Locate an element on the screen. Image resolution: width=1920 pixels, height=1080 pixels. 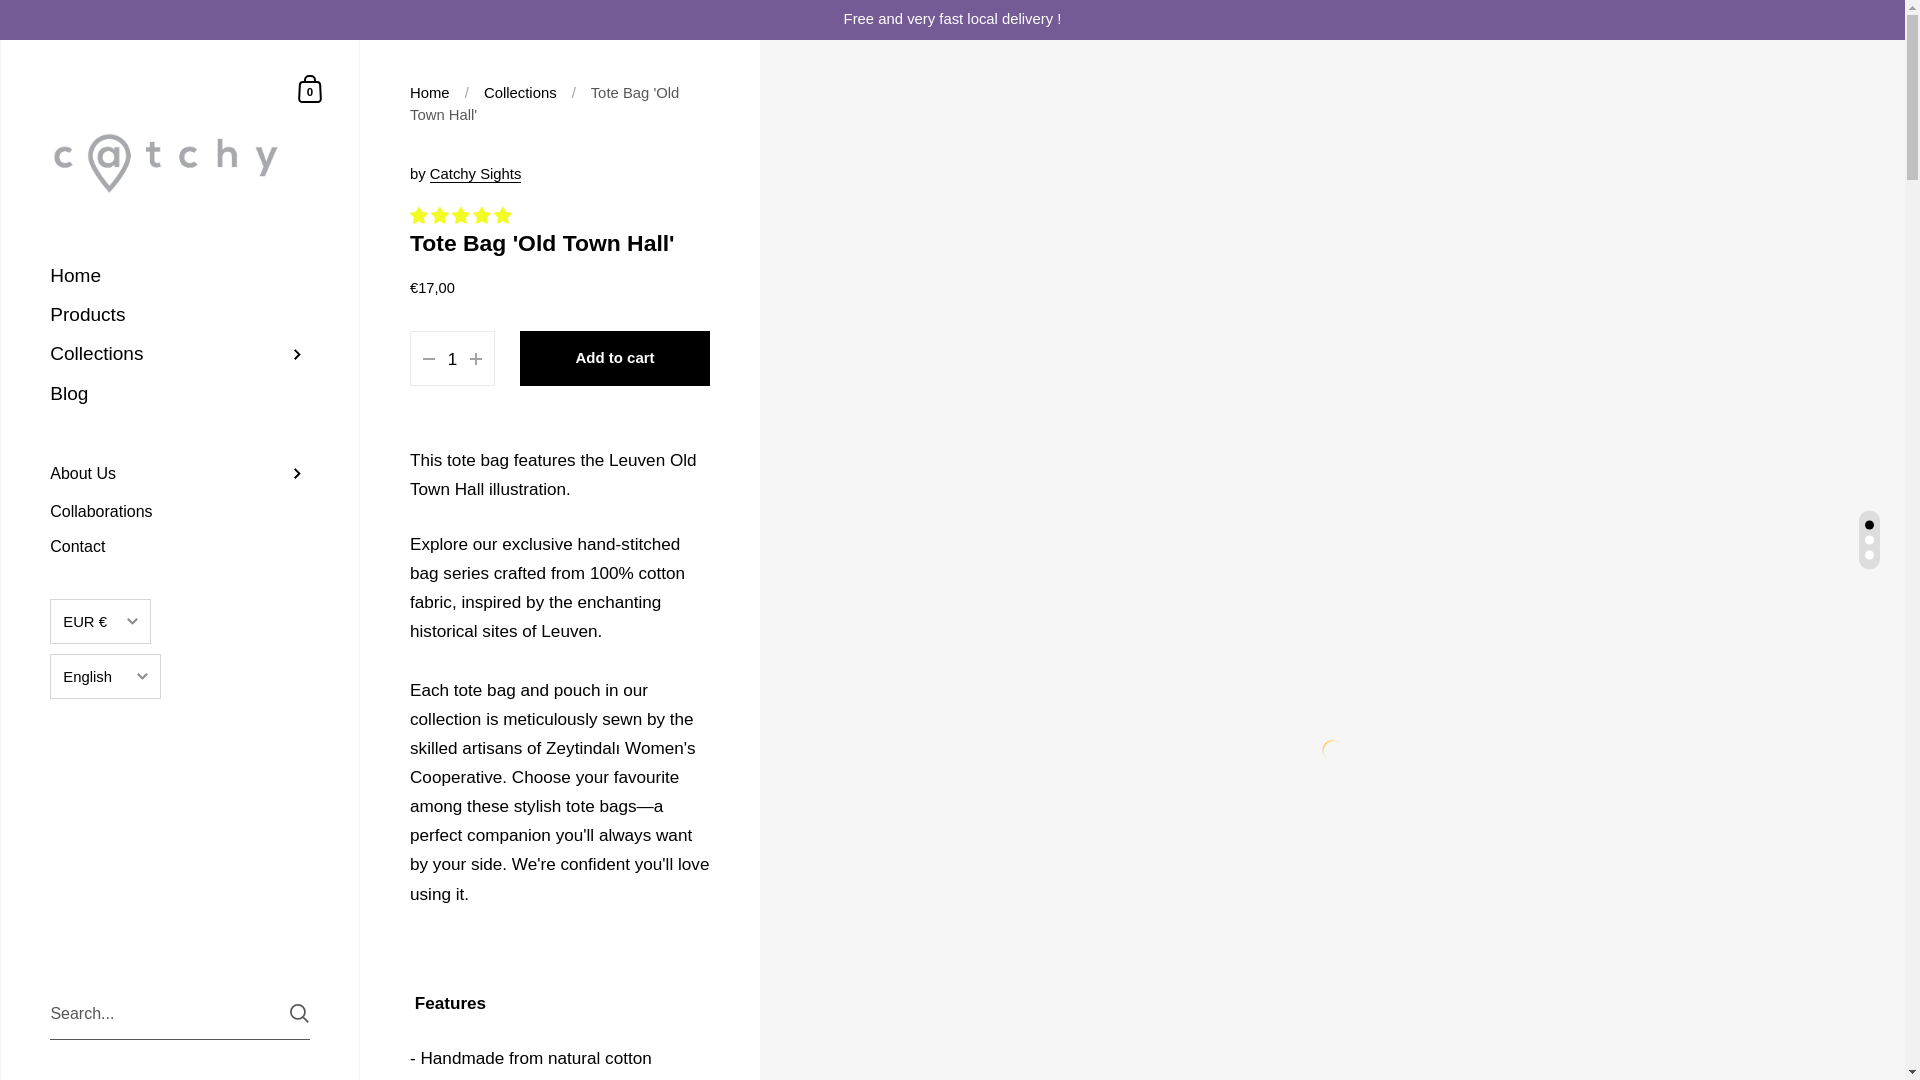
Shopping Cart is located at coordinates (310, 88).